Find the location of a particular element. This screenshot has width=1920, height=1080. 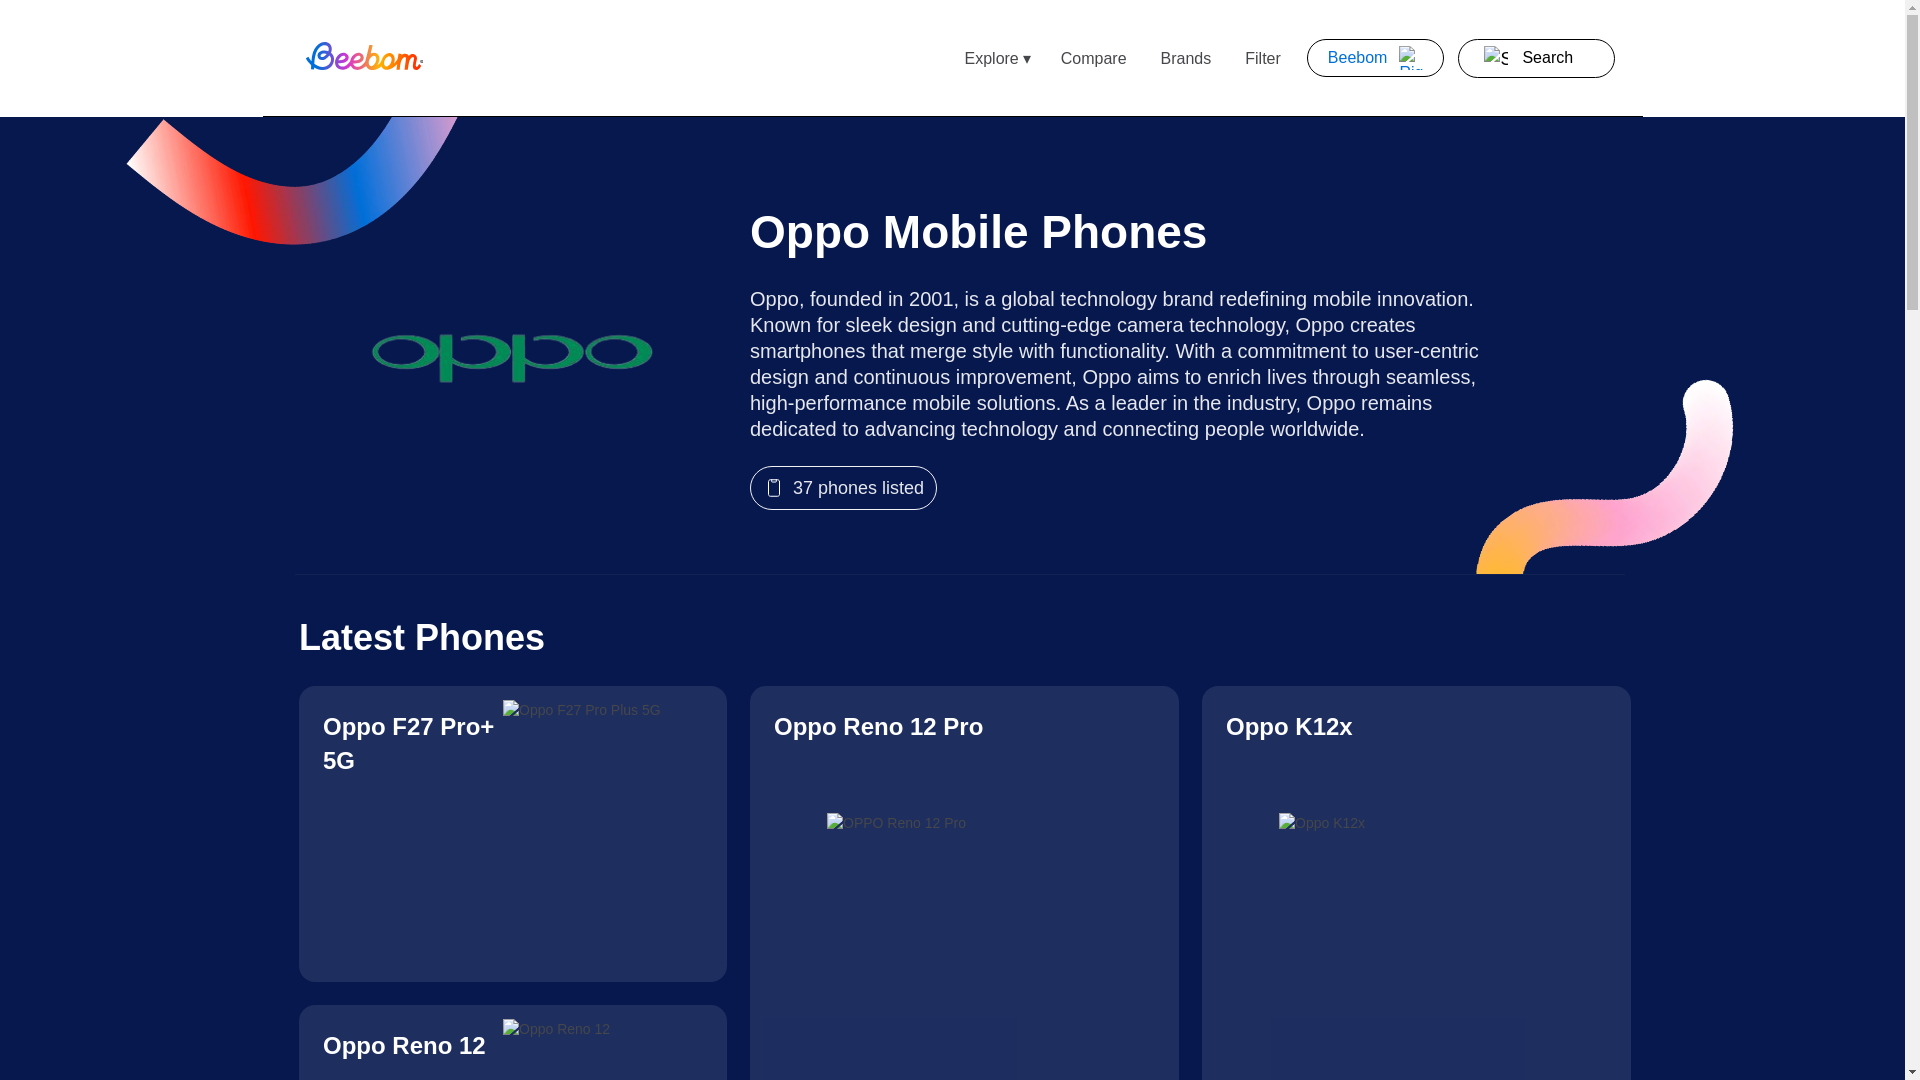

Brands is located at coordinates (1186, 58).